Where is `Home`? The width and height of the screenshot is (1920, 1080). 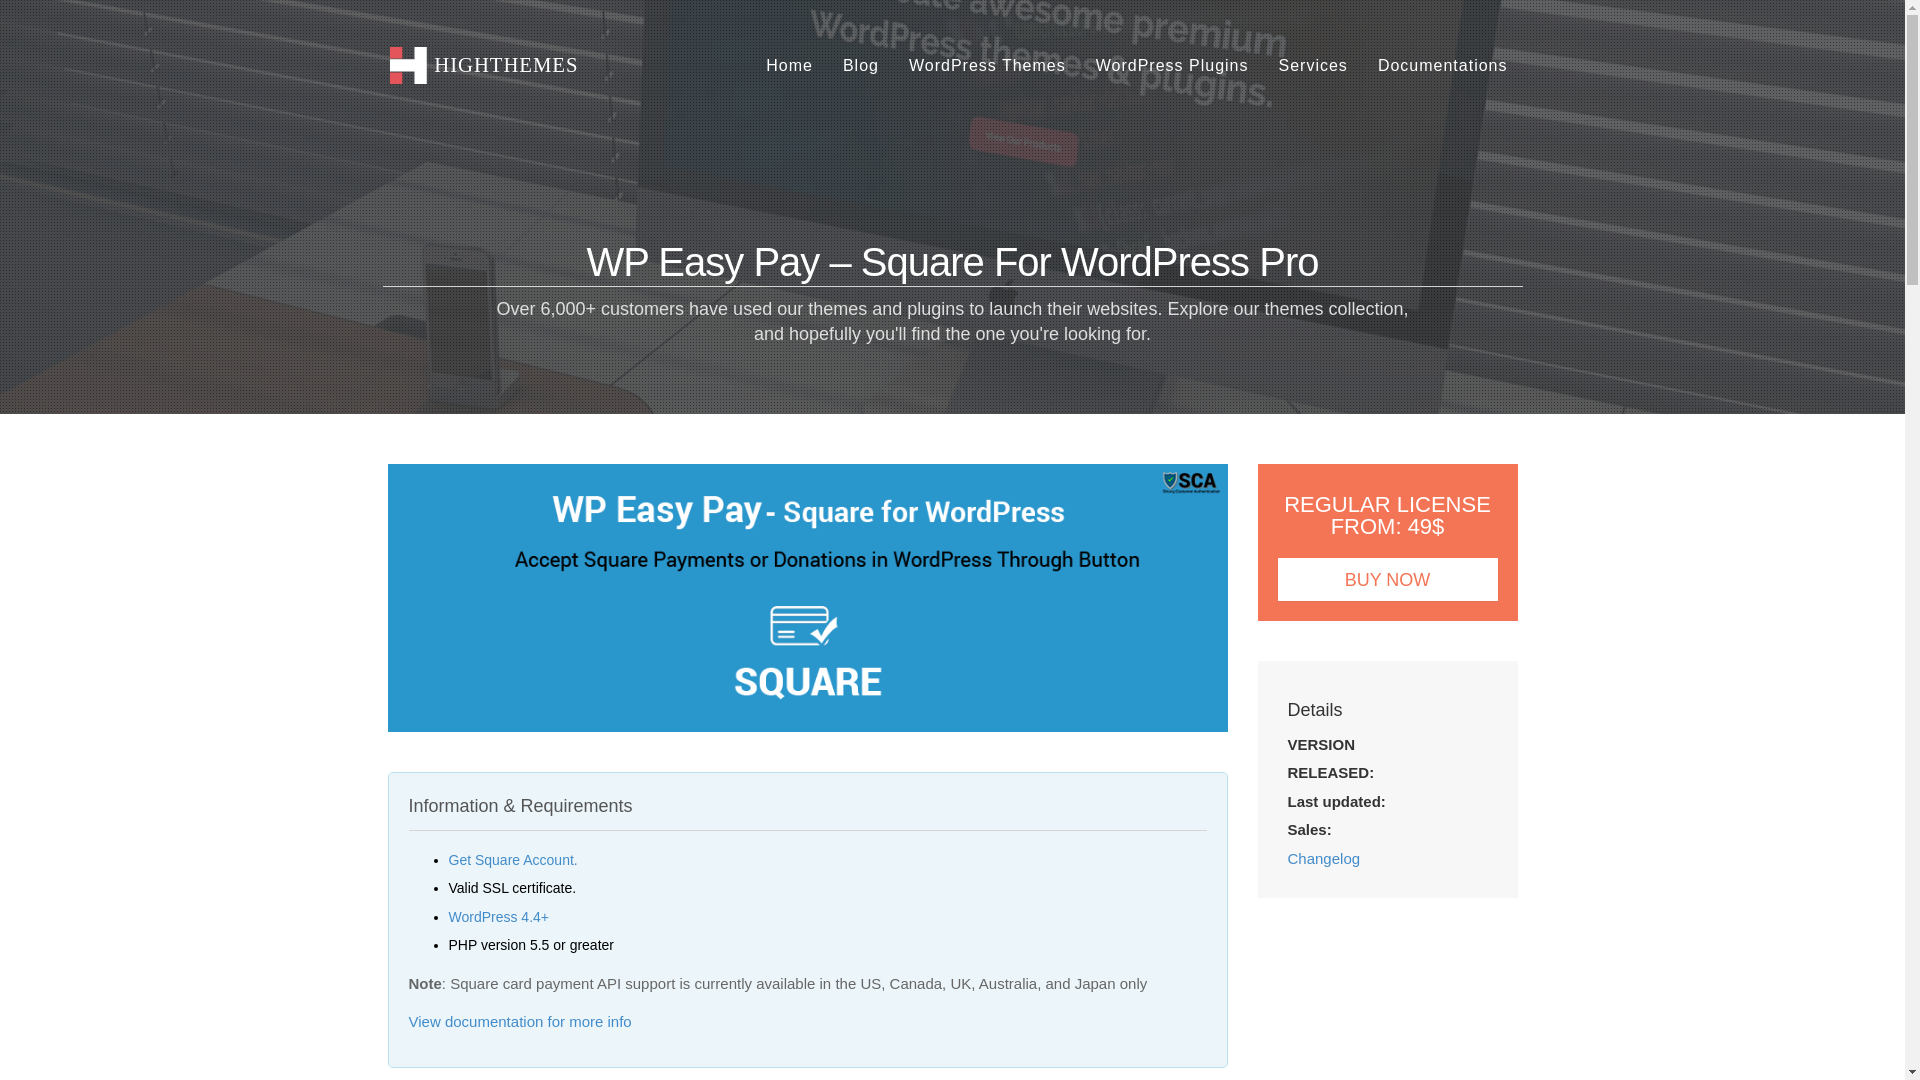
Home is located at coordinates (790, 66).